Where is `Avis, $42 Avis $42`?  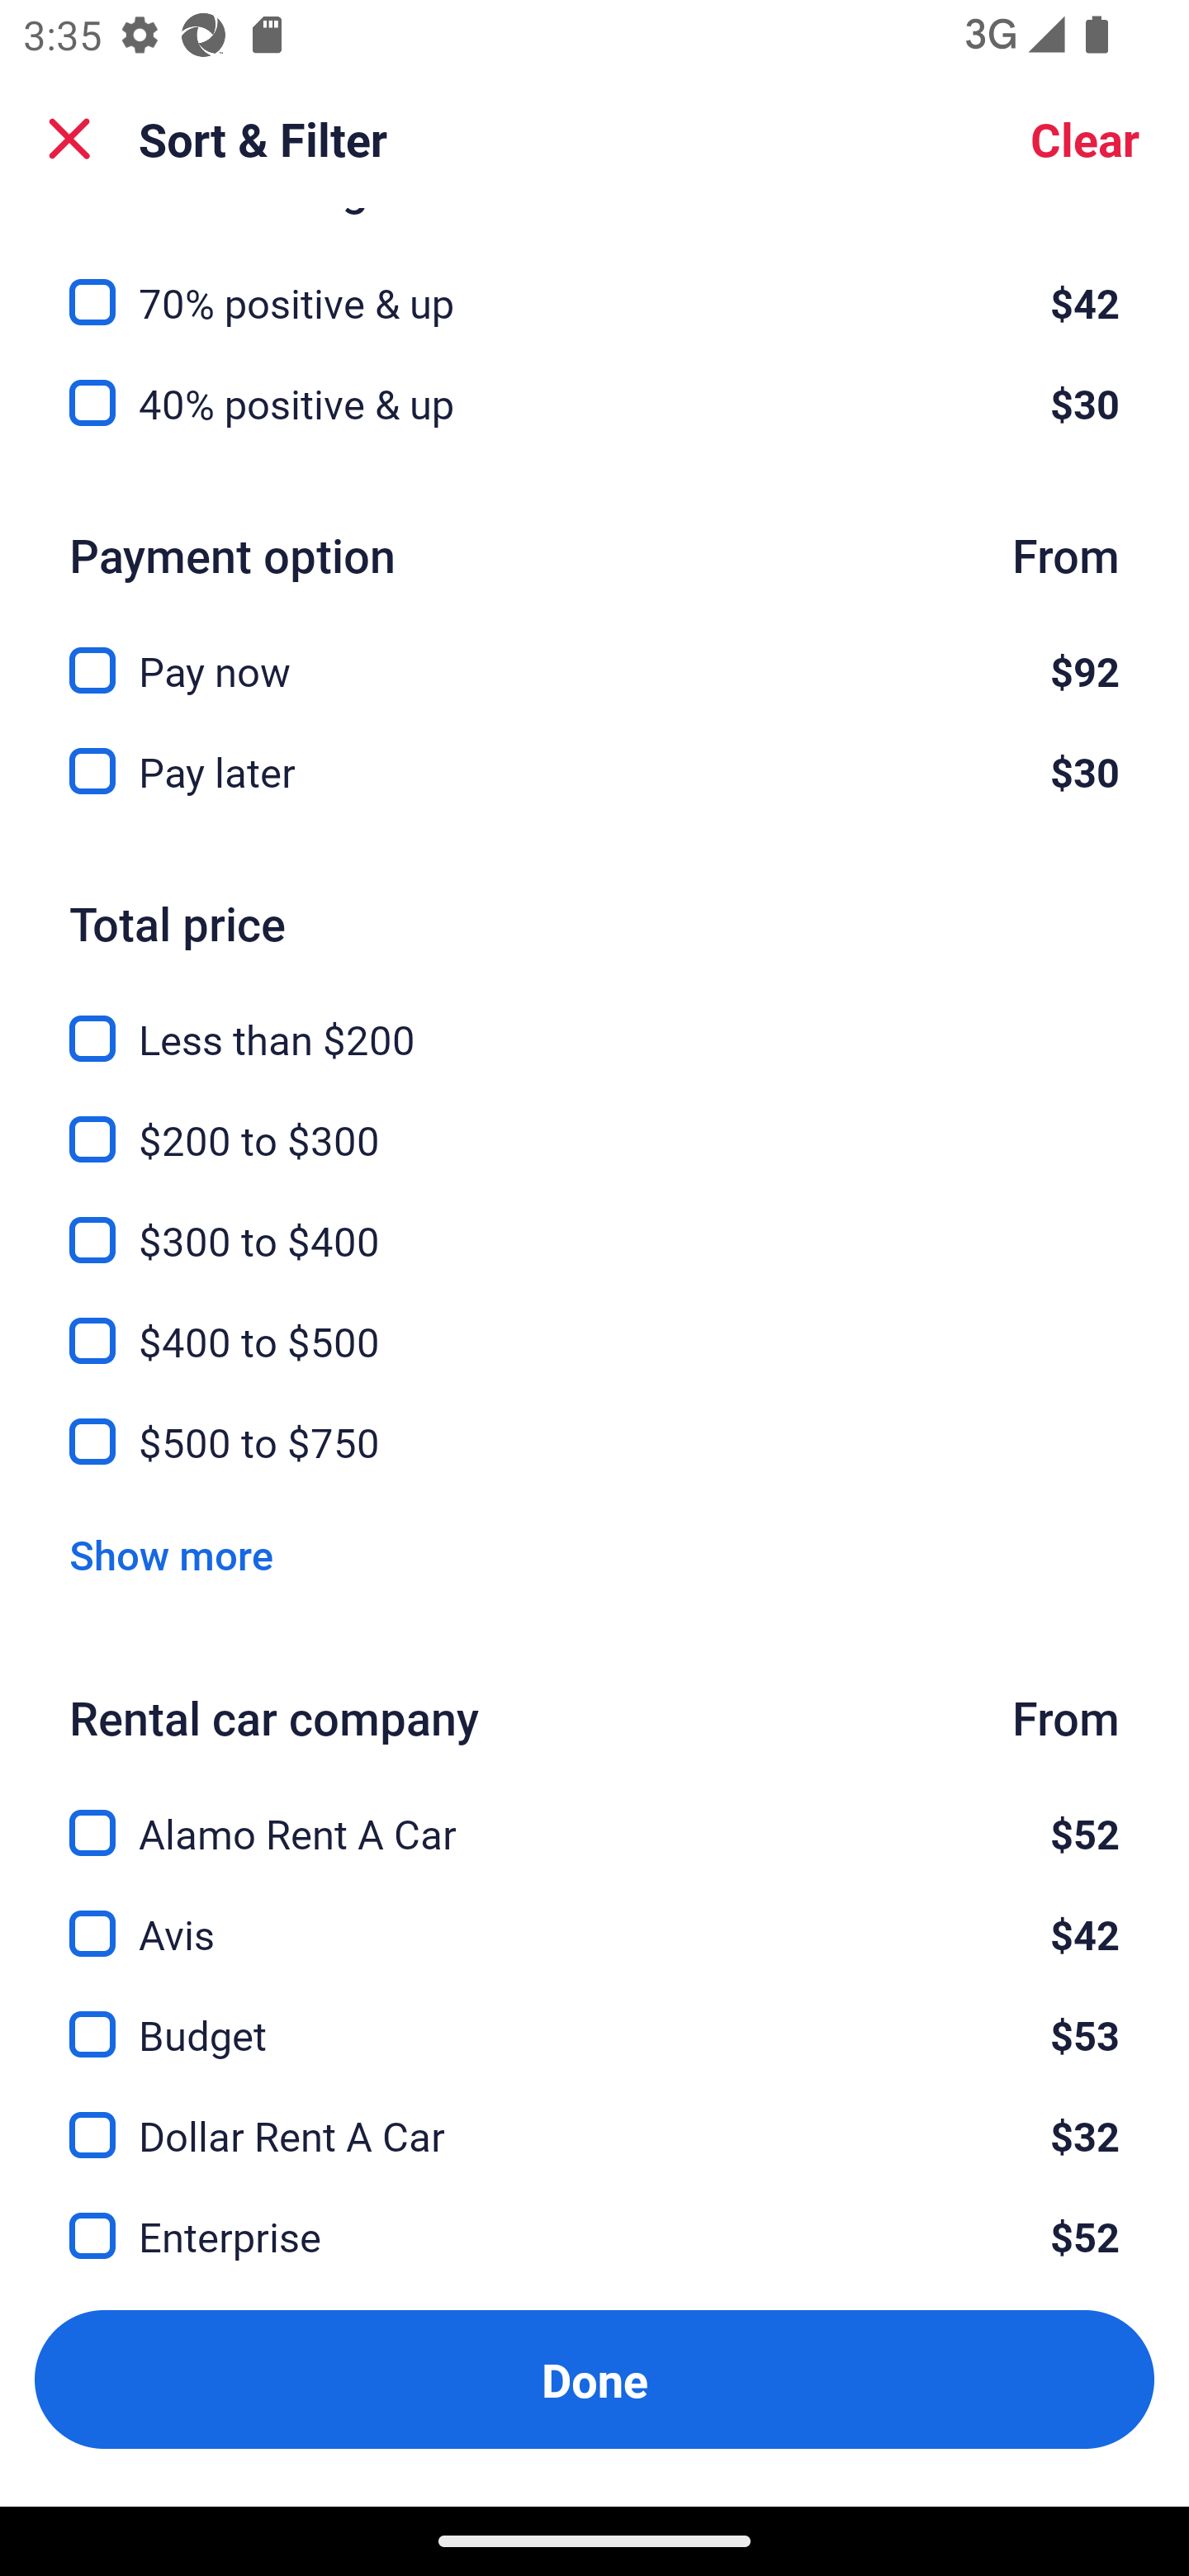
Avis, $42 Avis $42 is located at coordinates (594, 1915).